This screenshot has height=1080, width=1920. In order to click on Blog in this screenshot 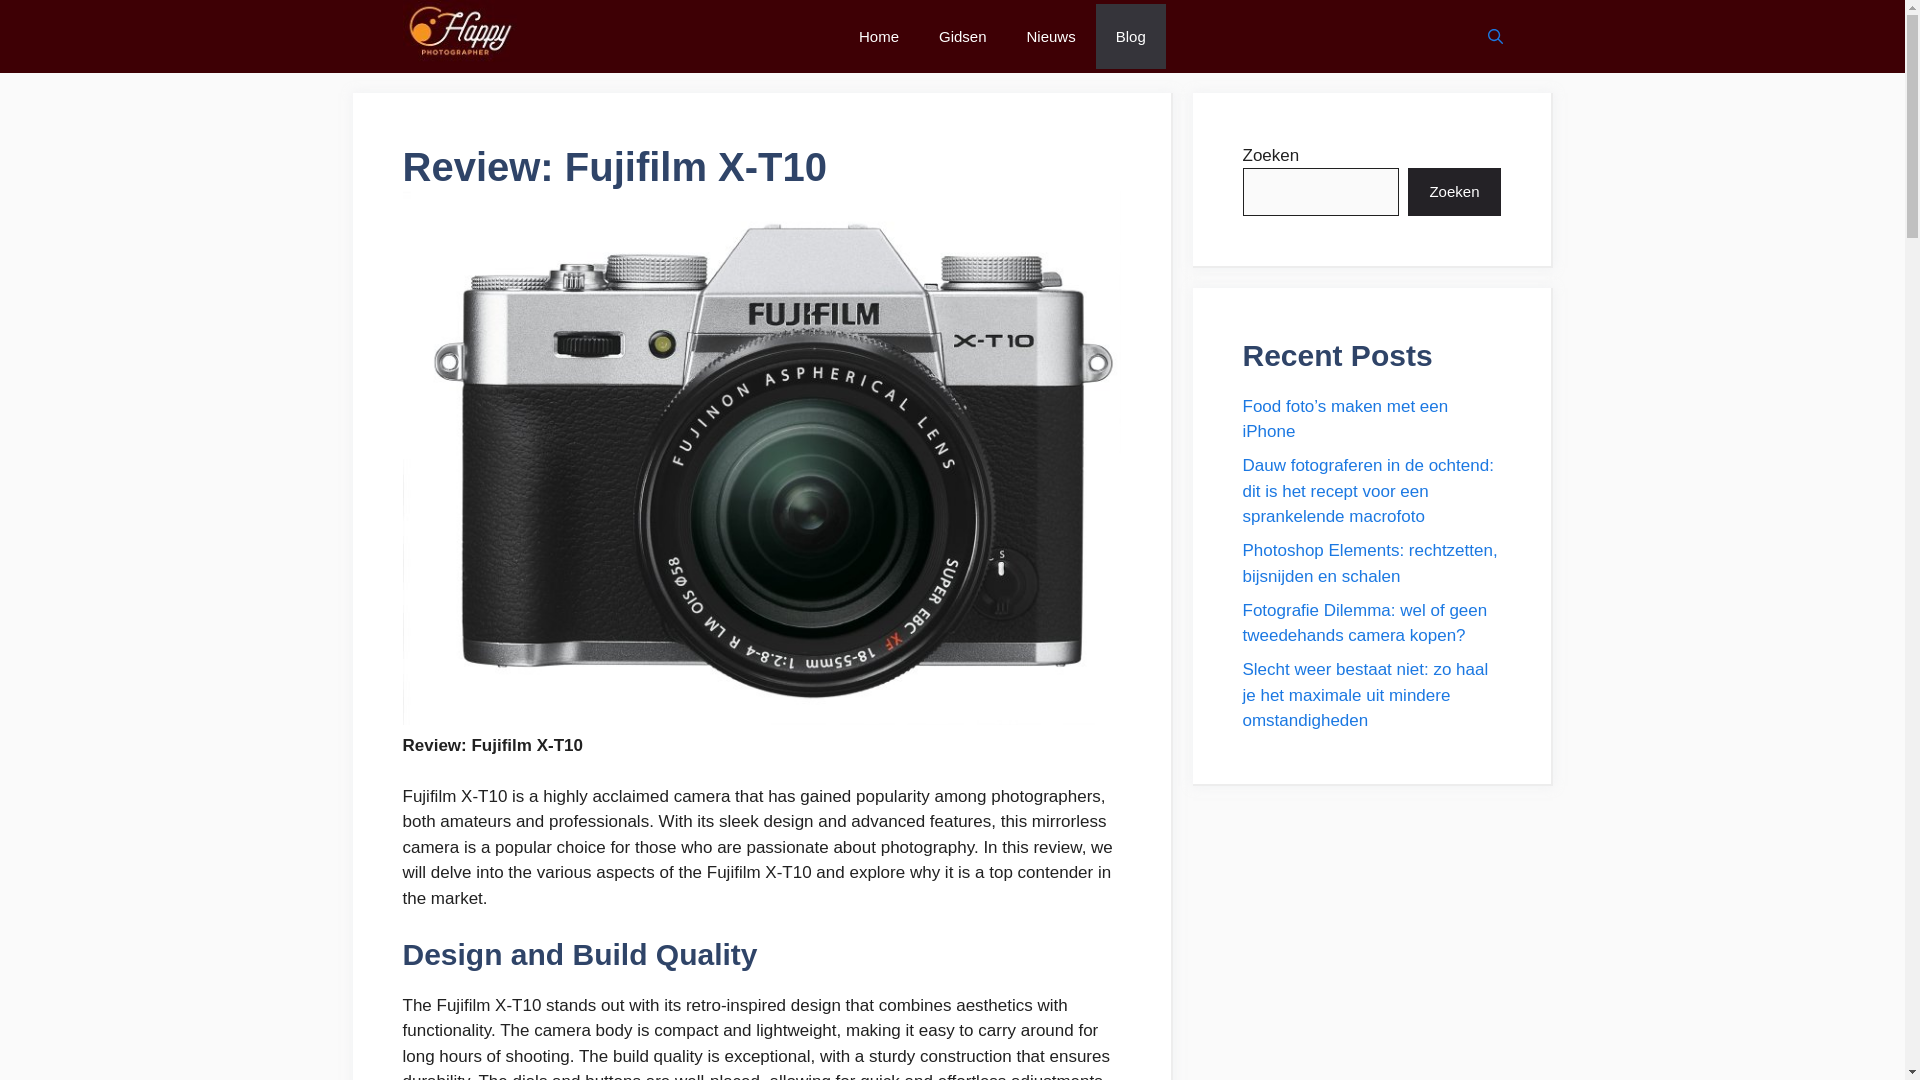, I will do `click(1130, 36)`.